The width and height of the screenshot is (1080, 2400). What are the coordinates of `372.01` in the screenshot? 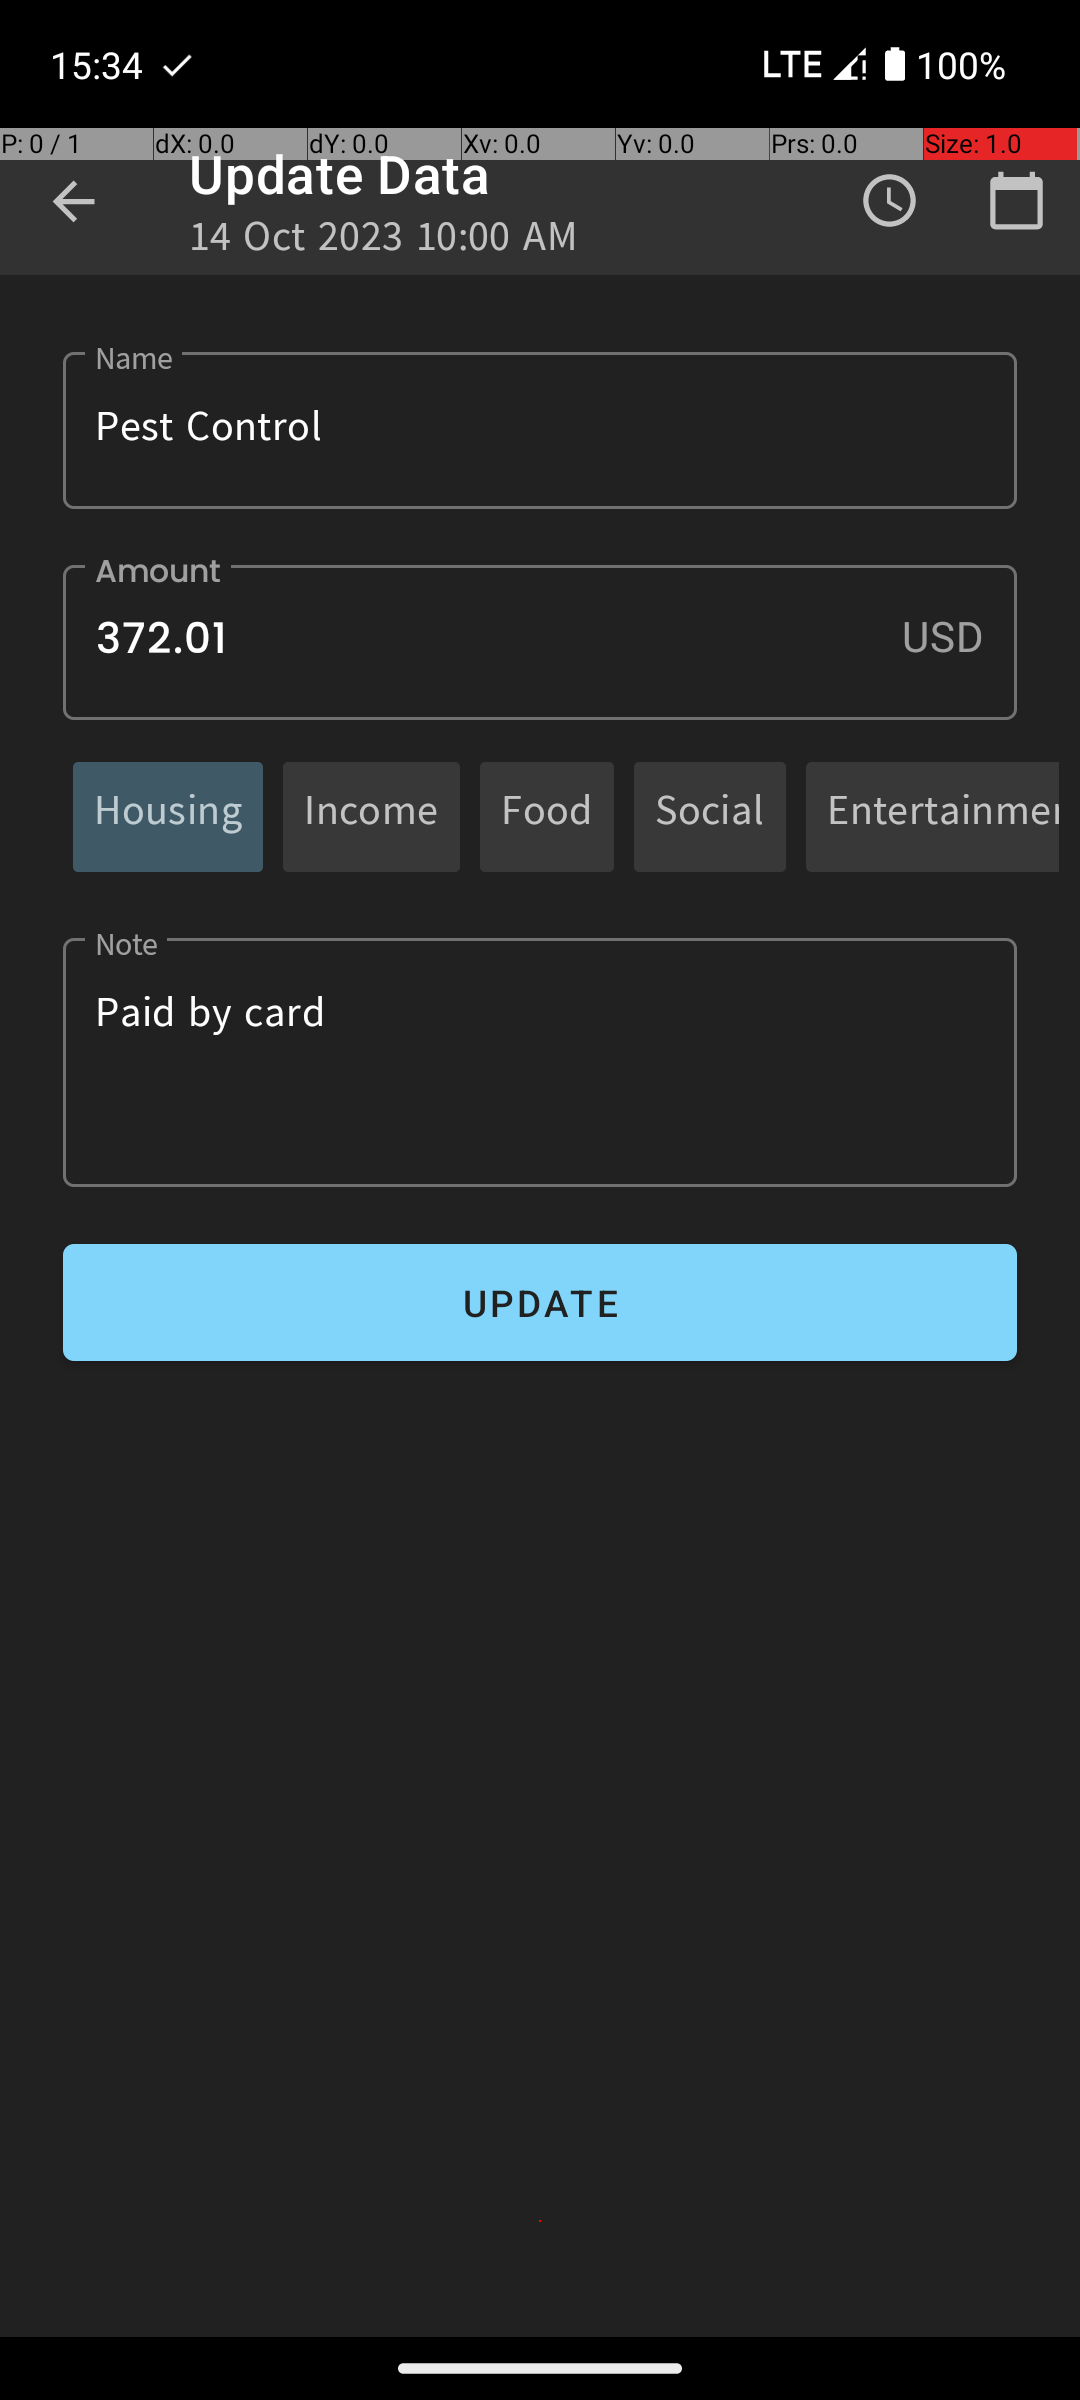 It's located at (540, 642).